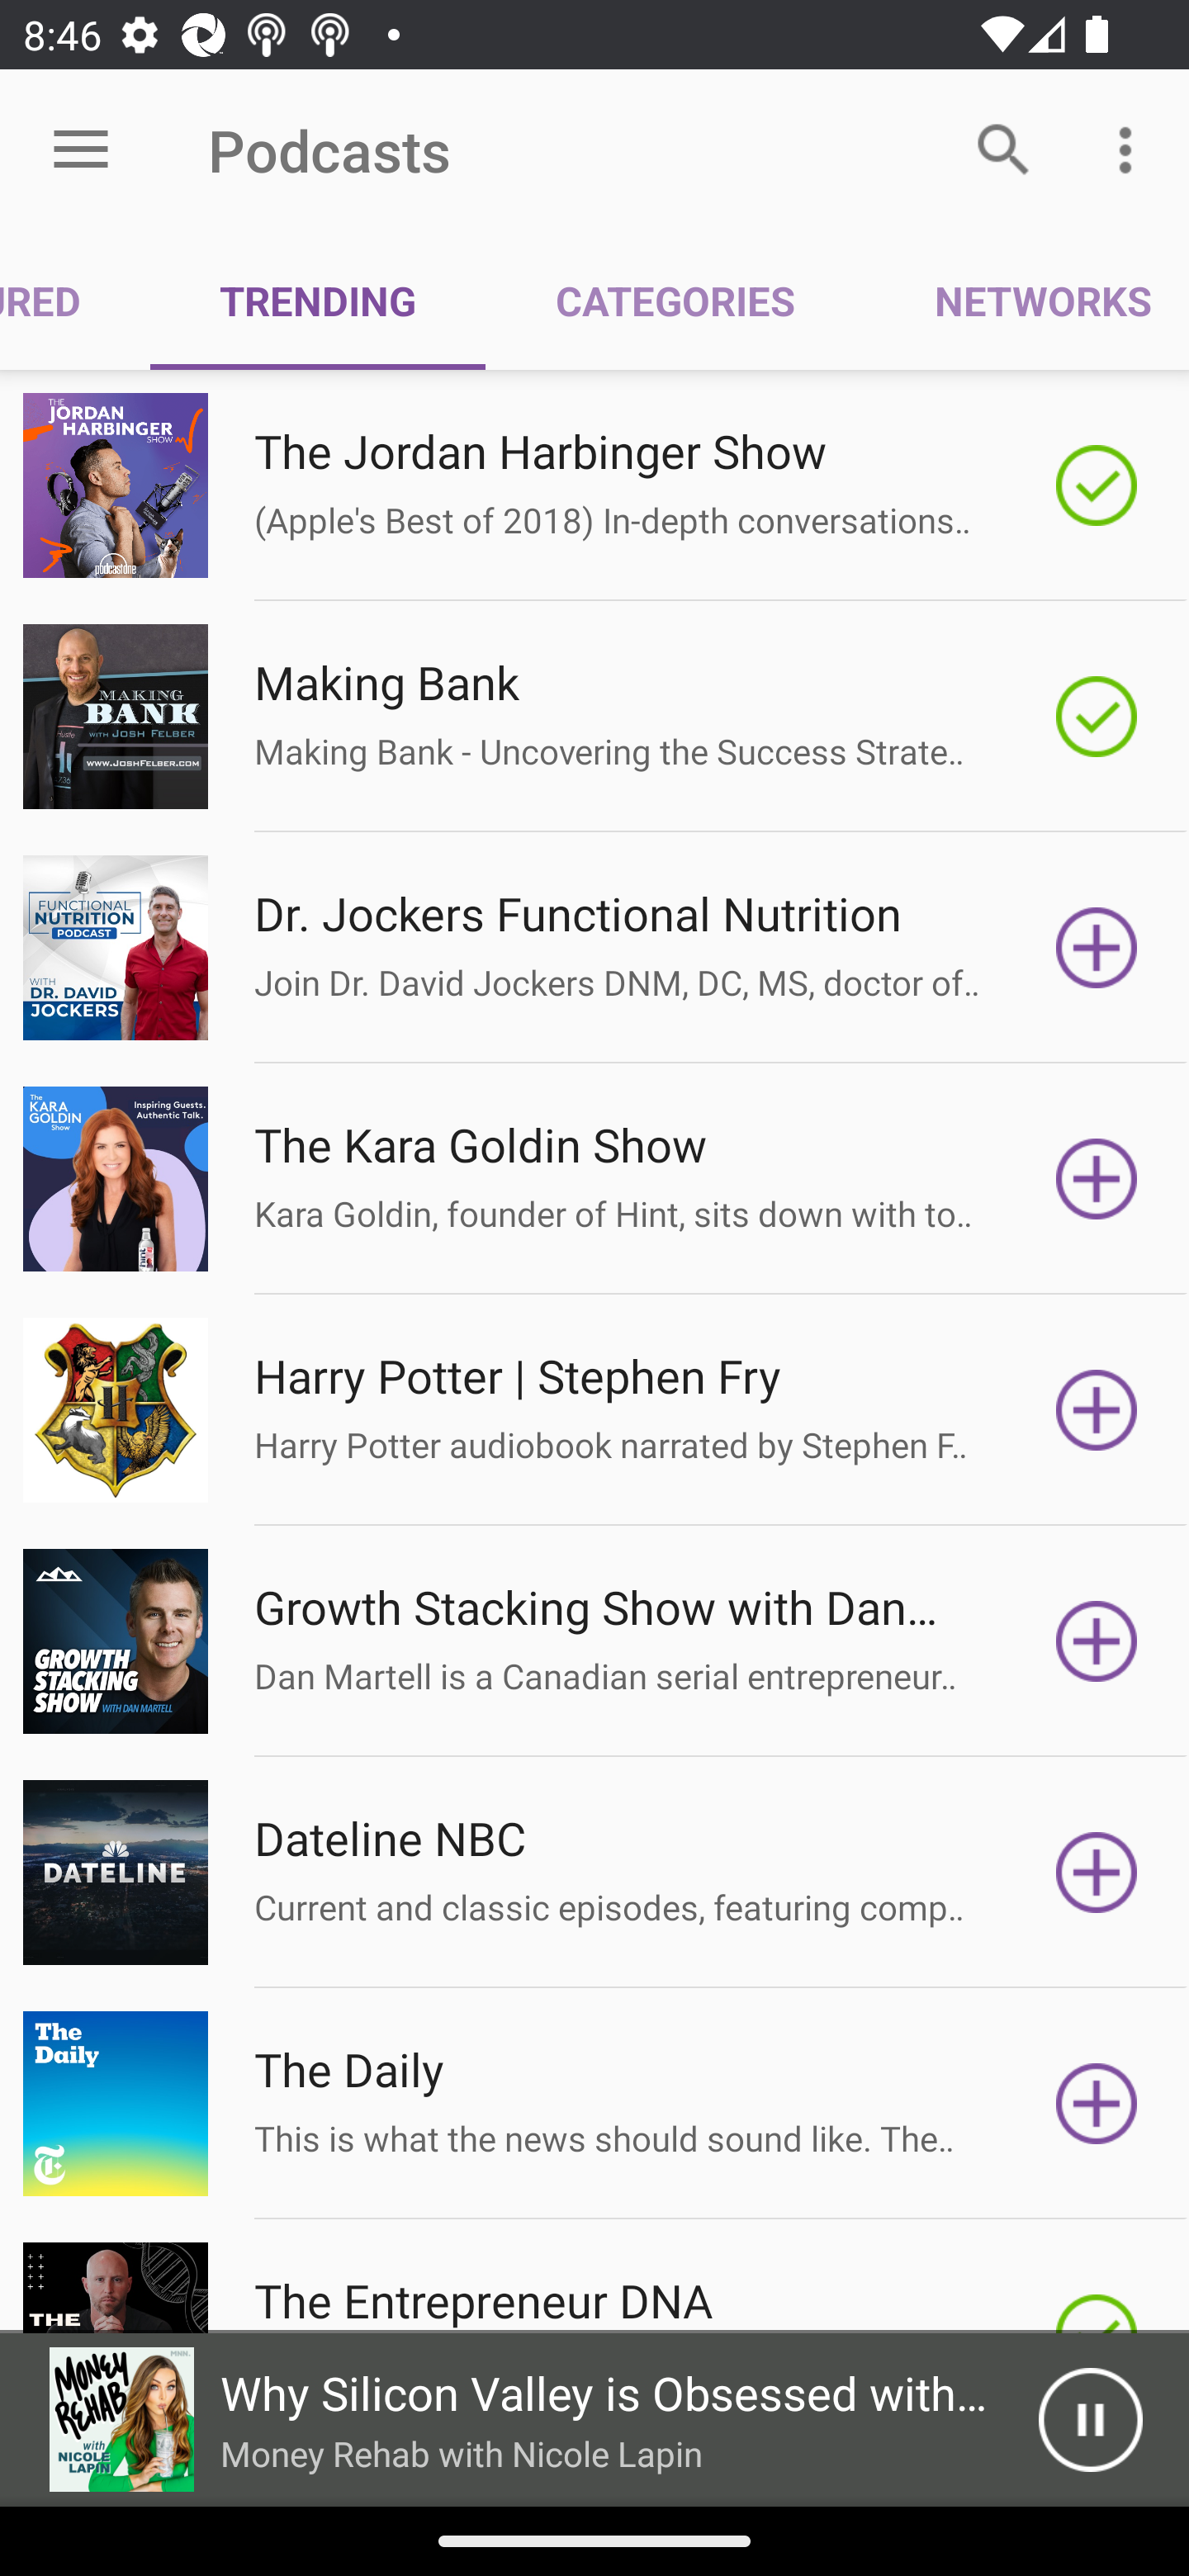 The width and height of the screenshot is (1189, 2576). Describe the element at coordinates (674, 301) in the screenshot. I see `CATEGORIES` at that location.